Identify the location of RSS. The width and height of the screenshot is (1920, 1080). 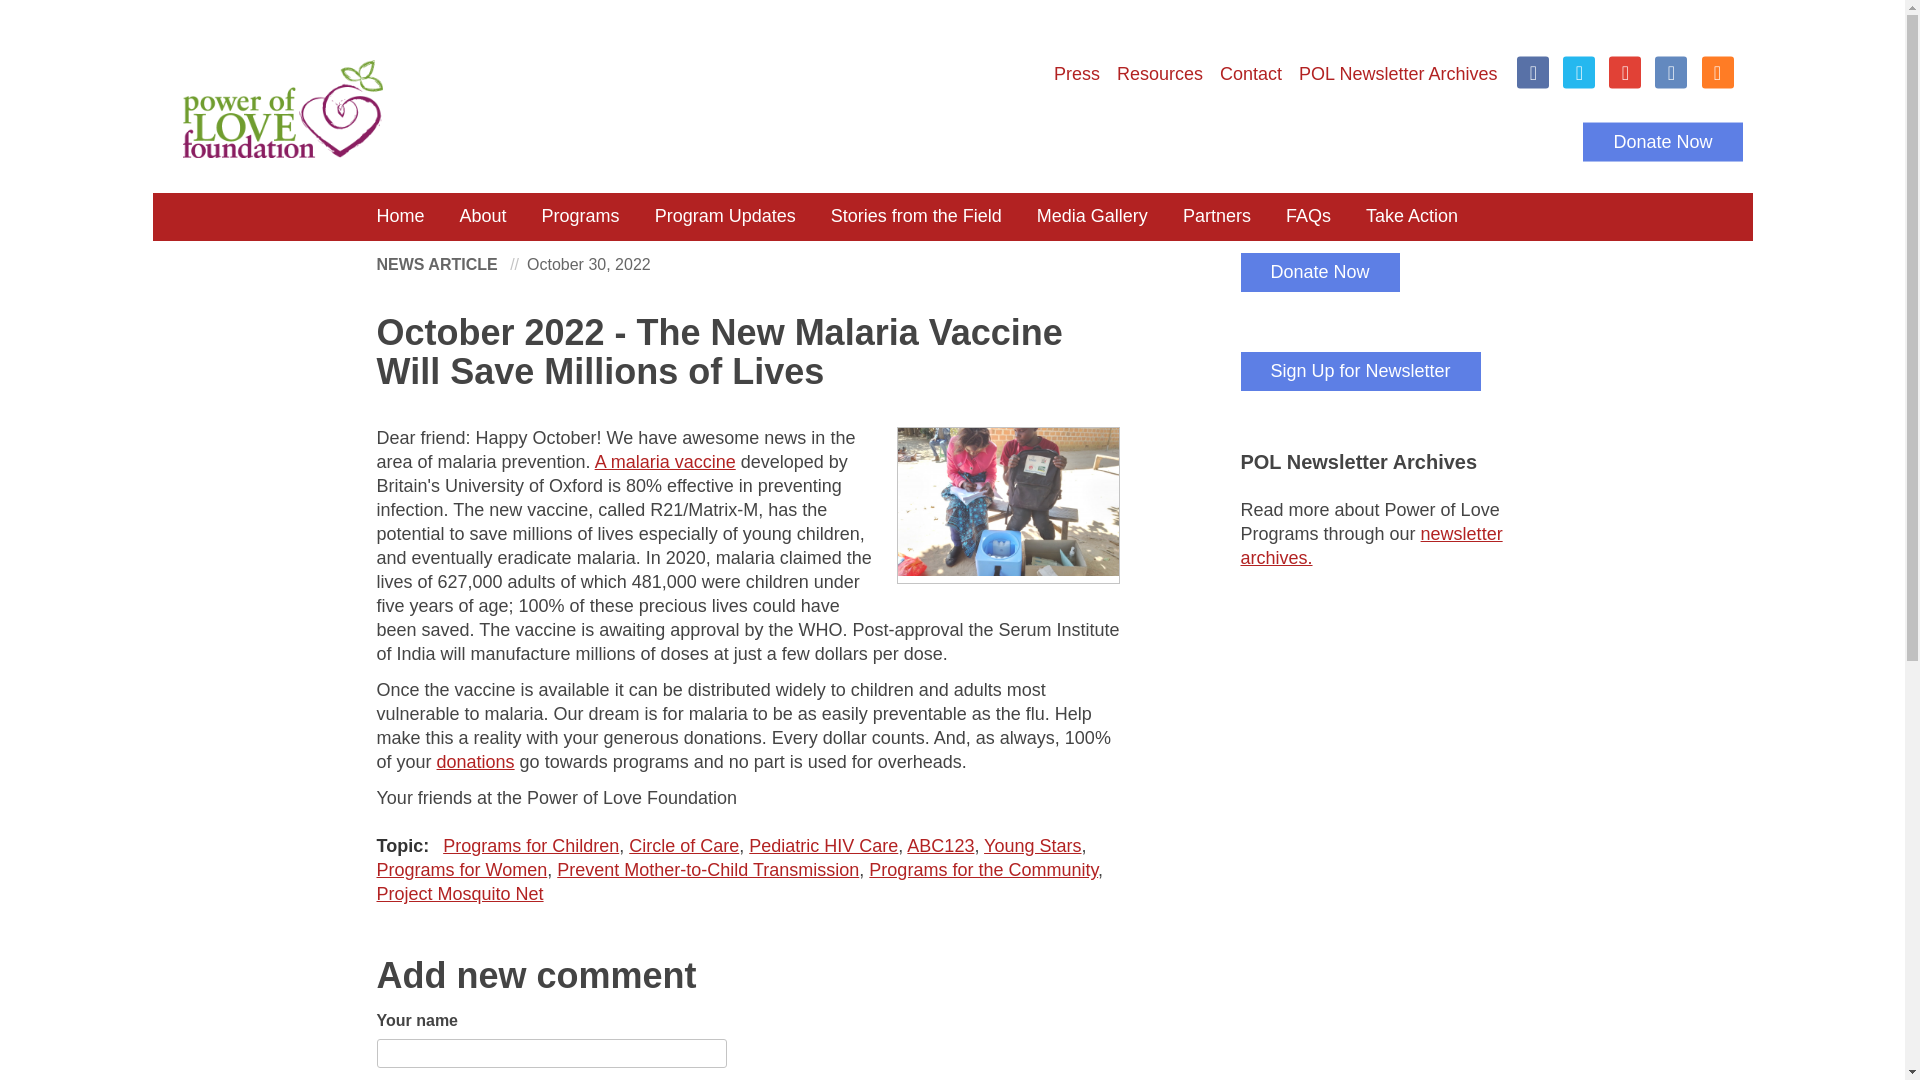
(1717, 72).